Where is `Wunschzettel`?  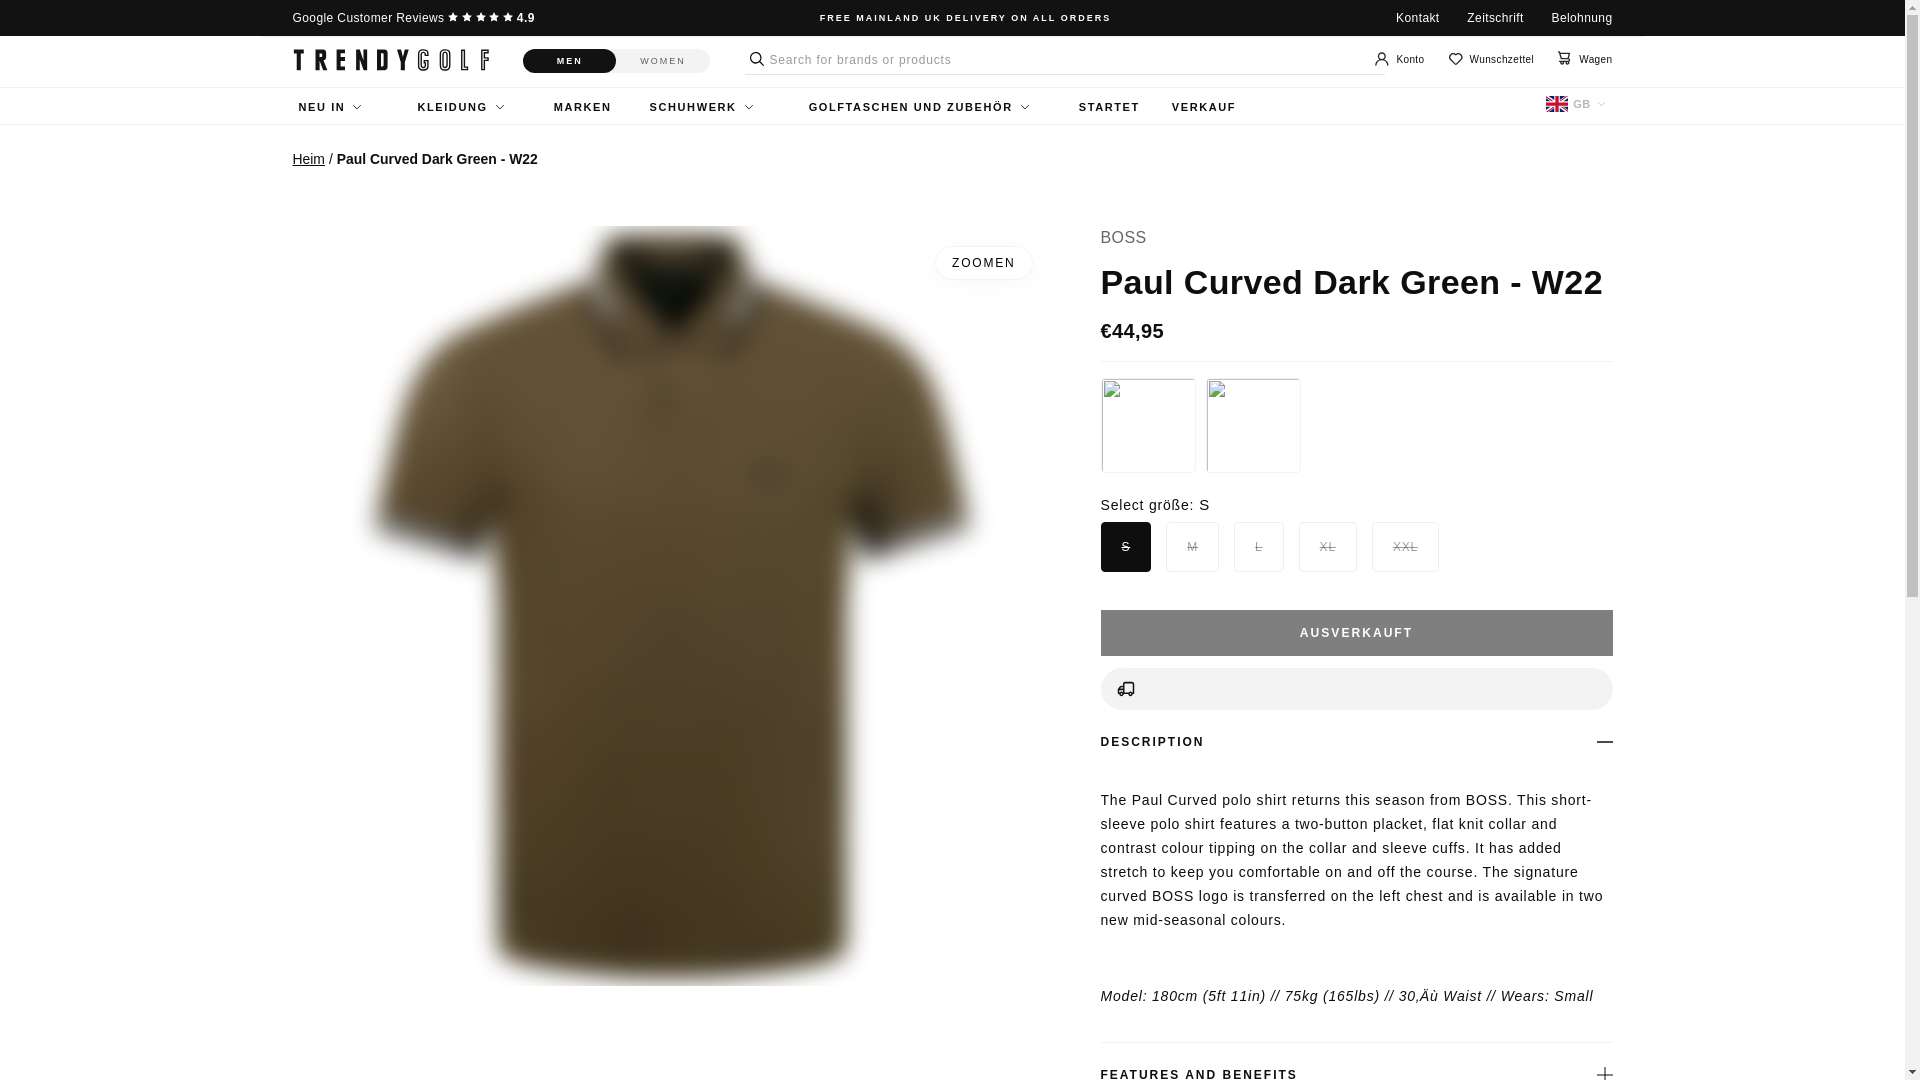
Wunschzettel is located at coordinates (1492, 59).